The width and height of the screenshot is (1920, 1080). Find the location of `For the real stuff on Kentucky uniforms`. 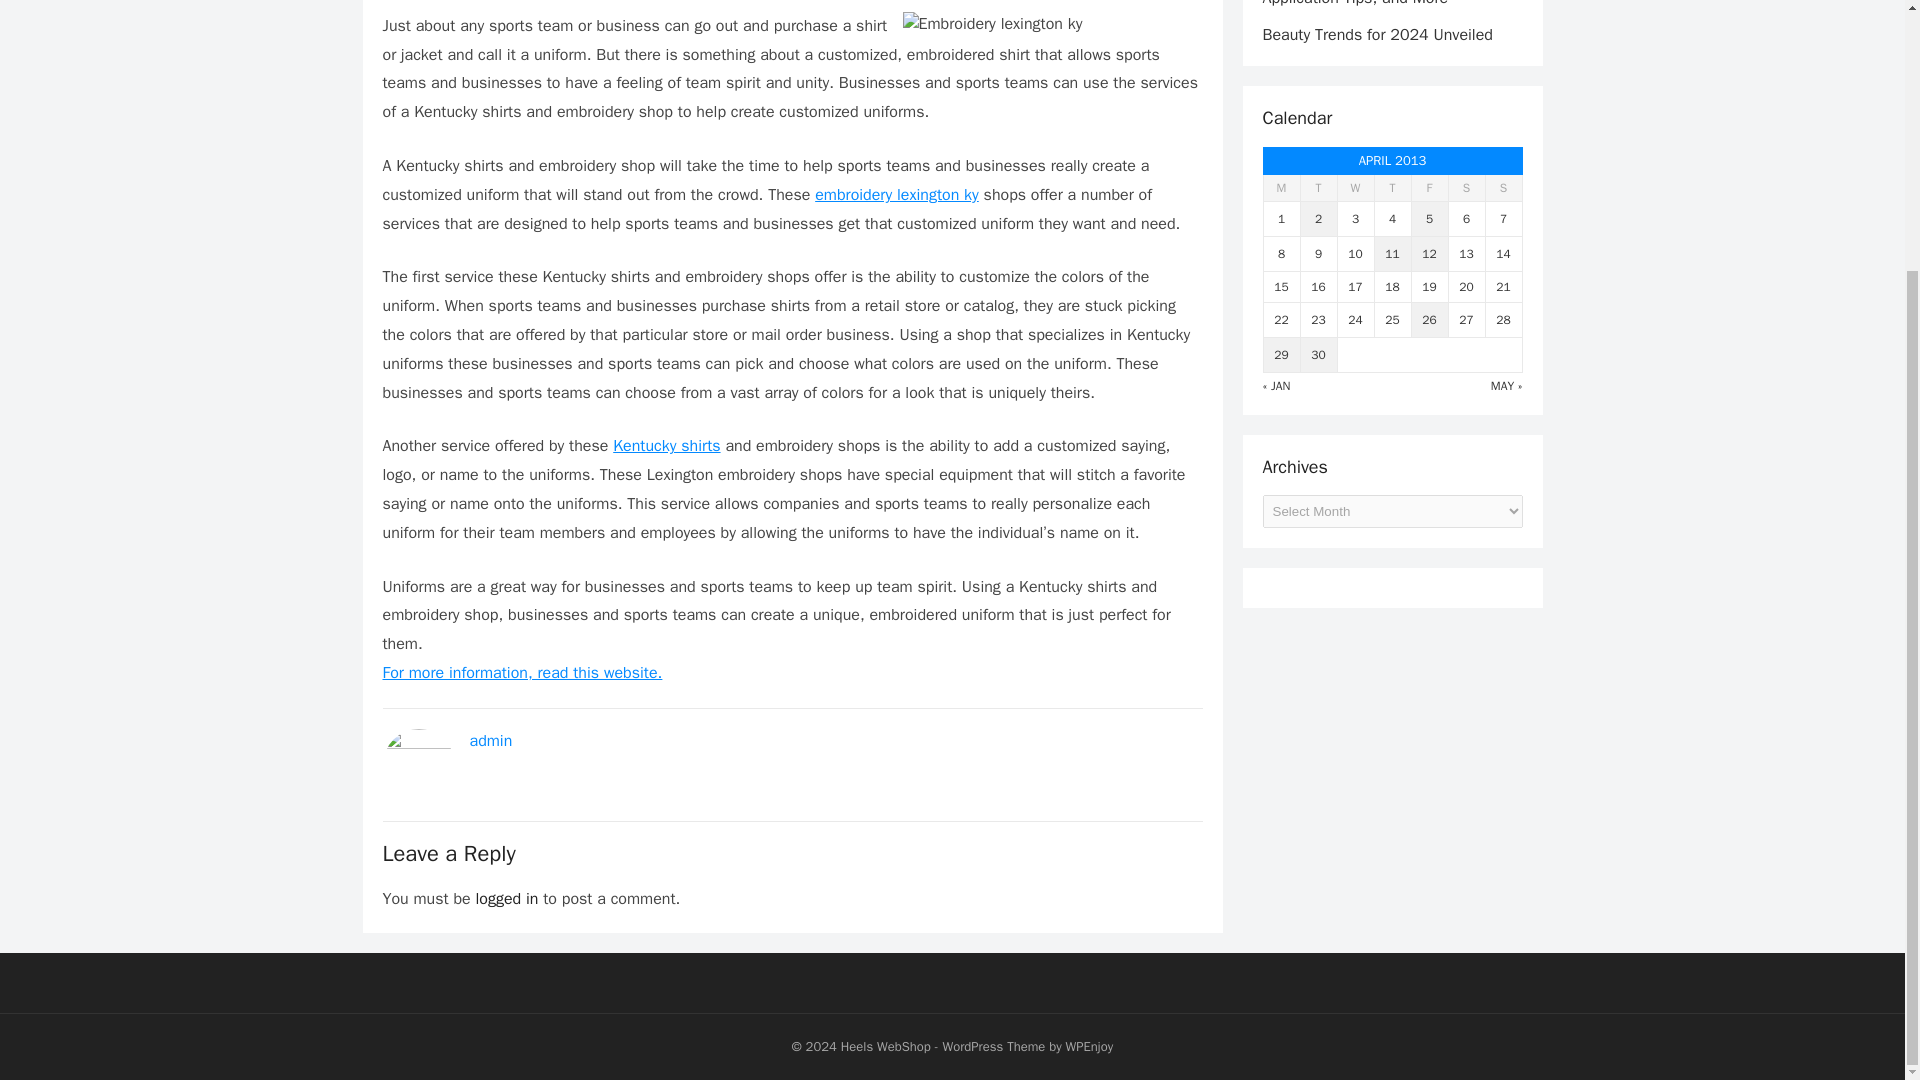

For the real stuff on Kentucky uniforms is located at coordinates (522, 672).